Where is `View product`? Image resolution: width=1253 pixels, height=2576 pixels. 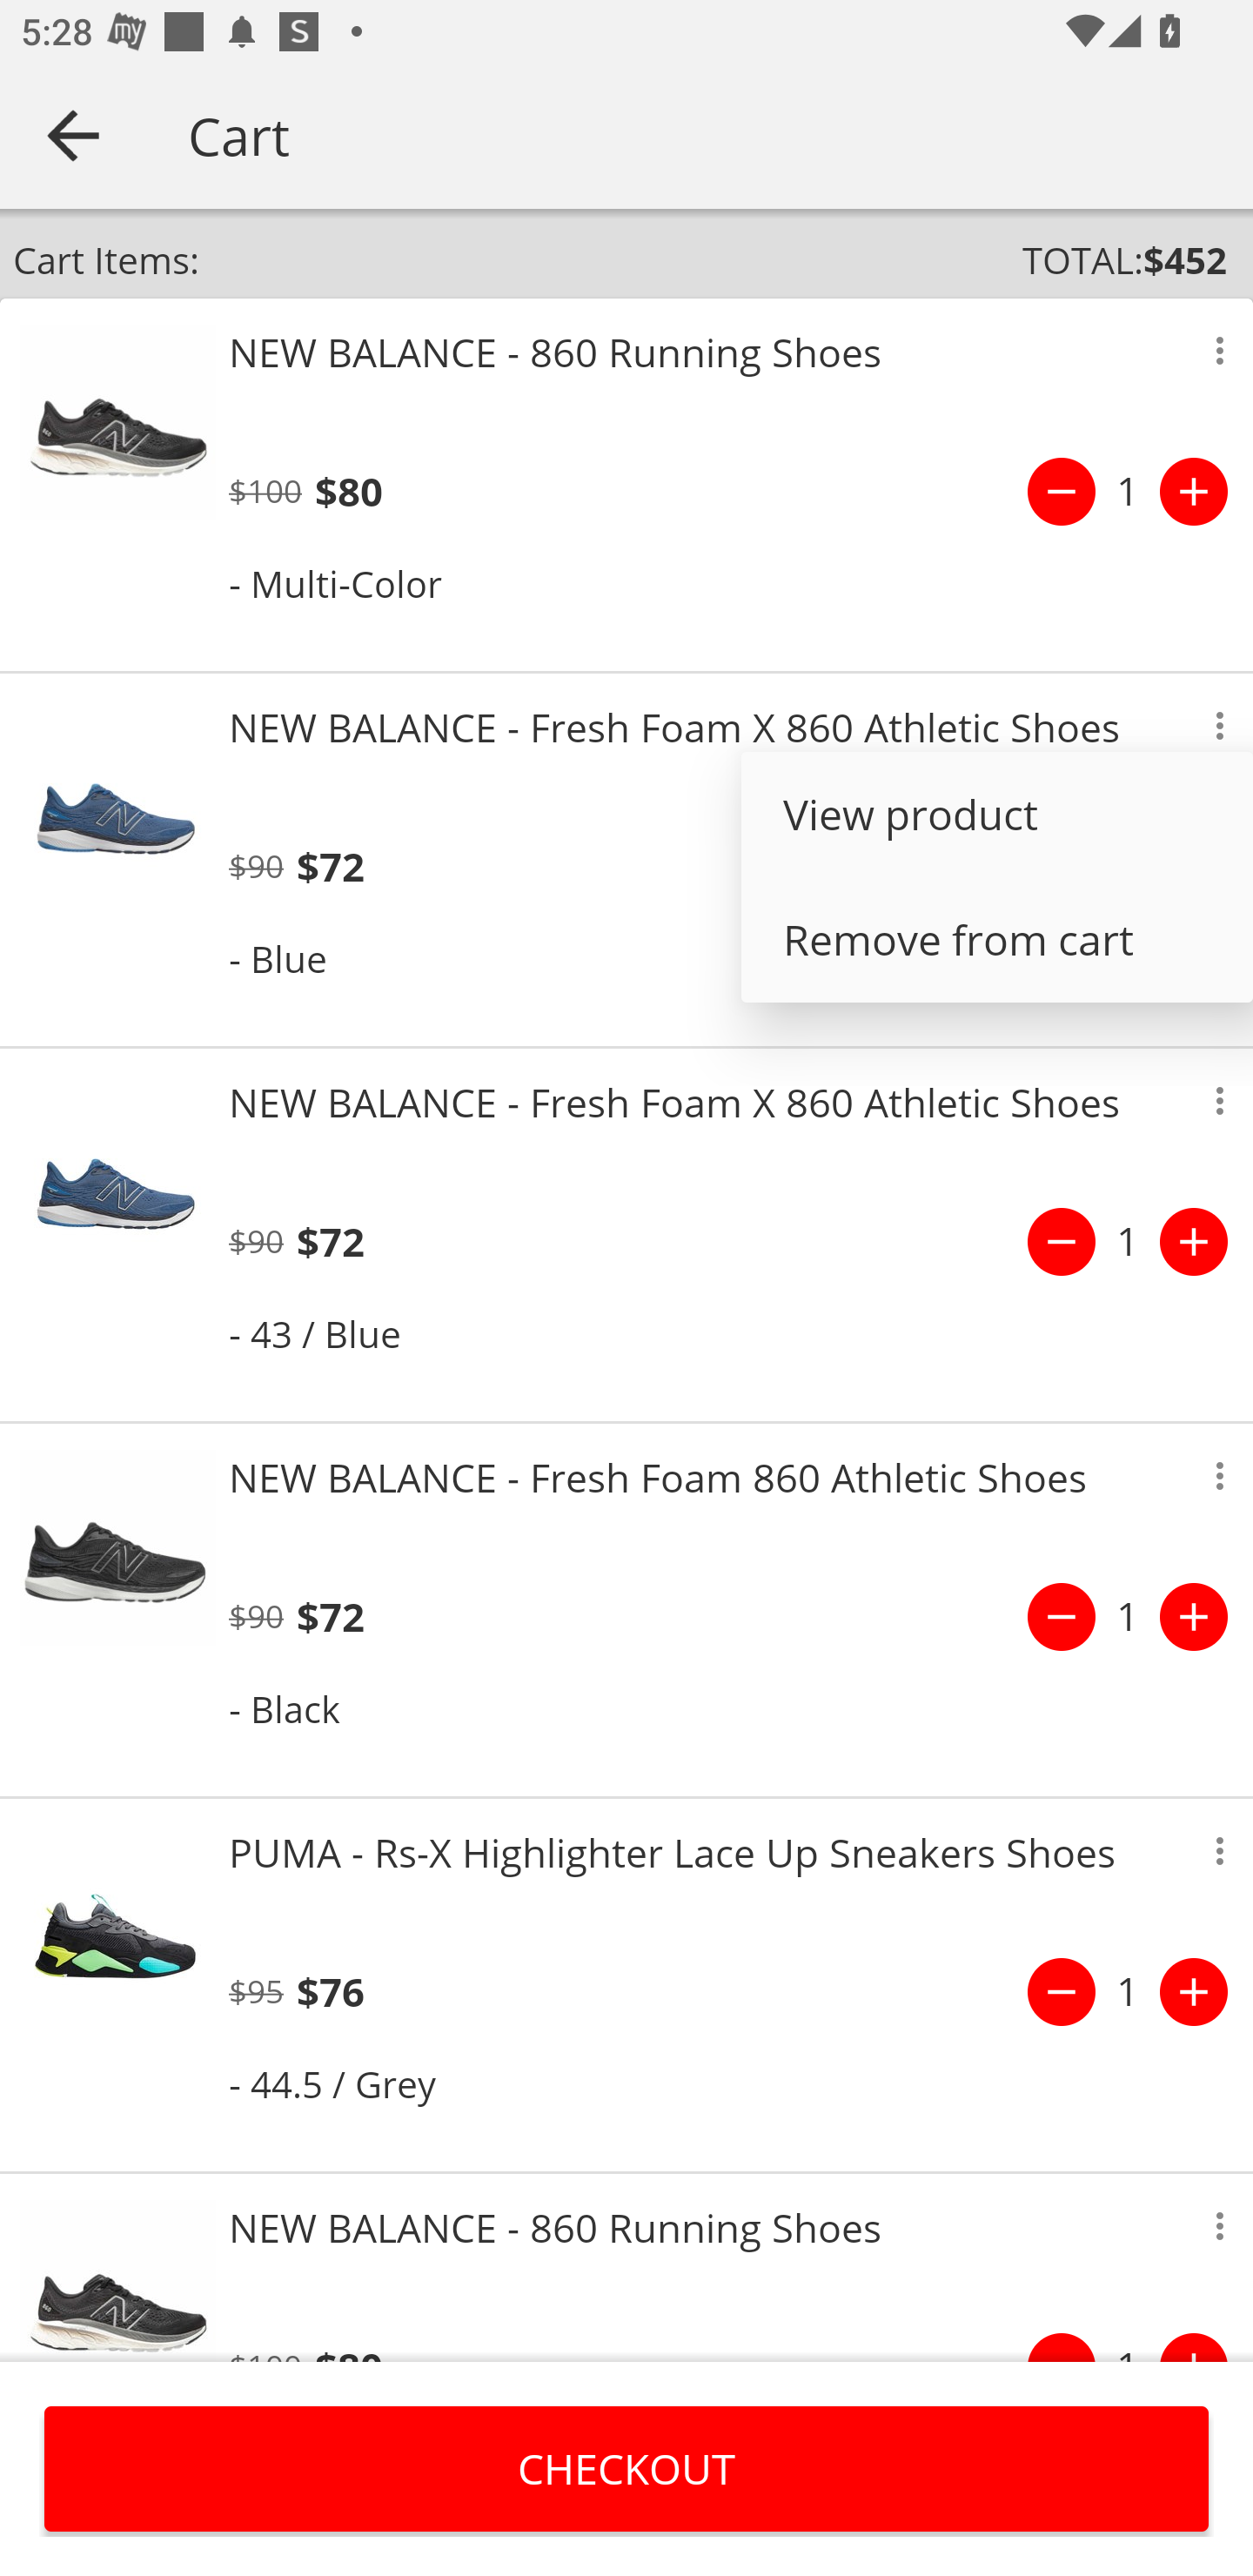
View product is located at coordinates (997, 815).